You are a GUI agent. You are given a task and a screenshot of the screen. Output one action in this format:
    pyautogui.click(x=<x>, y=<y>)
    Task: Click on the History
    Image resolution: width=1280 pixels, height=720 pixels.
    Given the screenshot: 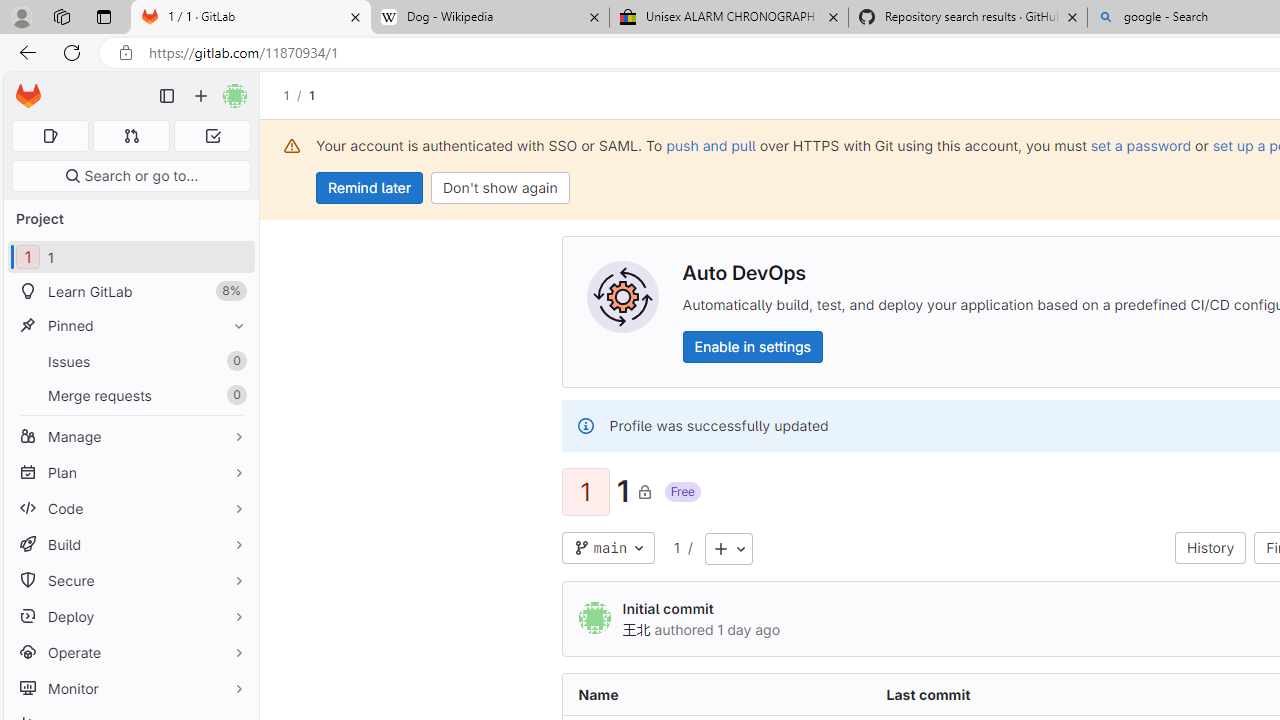 What is the action you would take?
    pyautogui.click(x=1210, y=548)
    